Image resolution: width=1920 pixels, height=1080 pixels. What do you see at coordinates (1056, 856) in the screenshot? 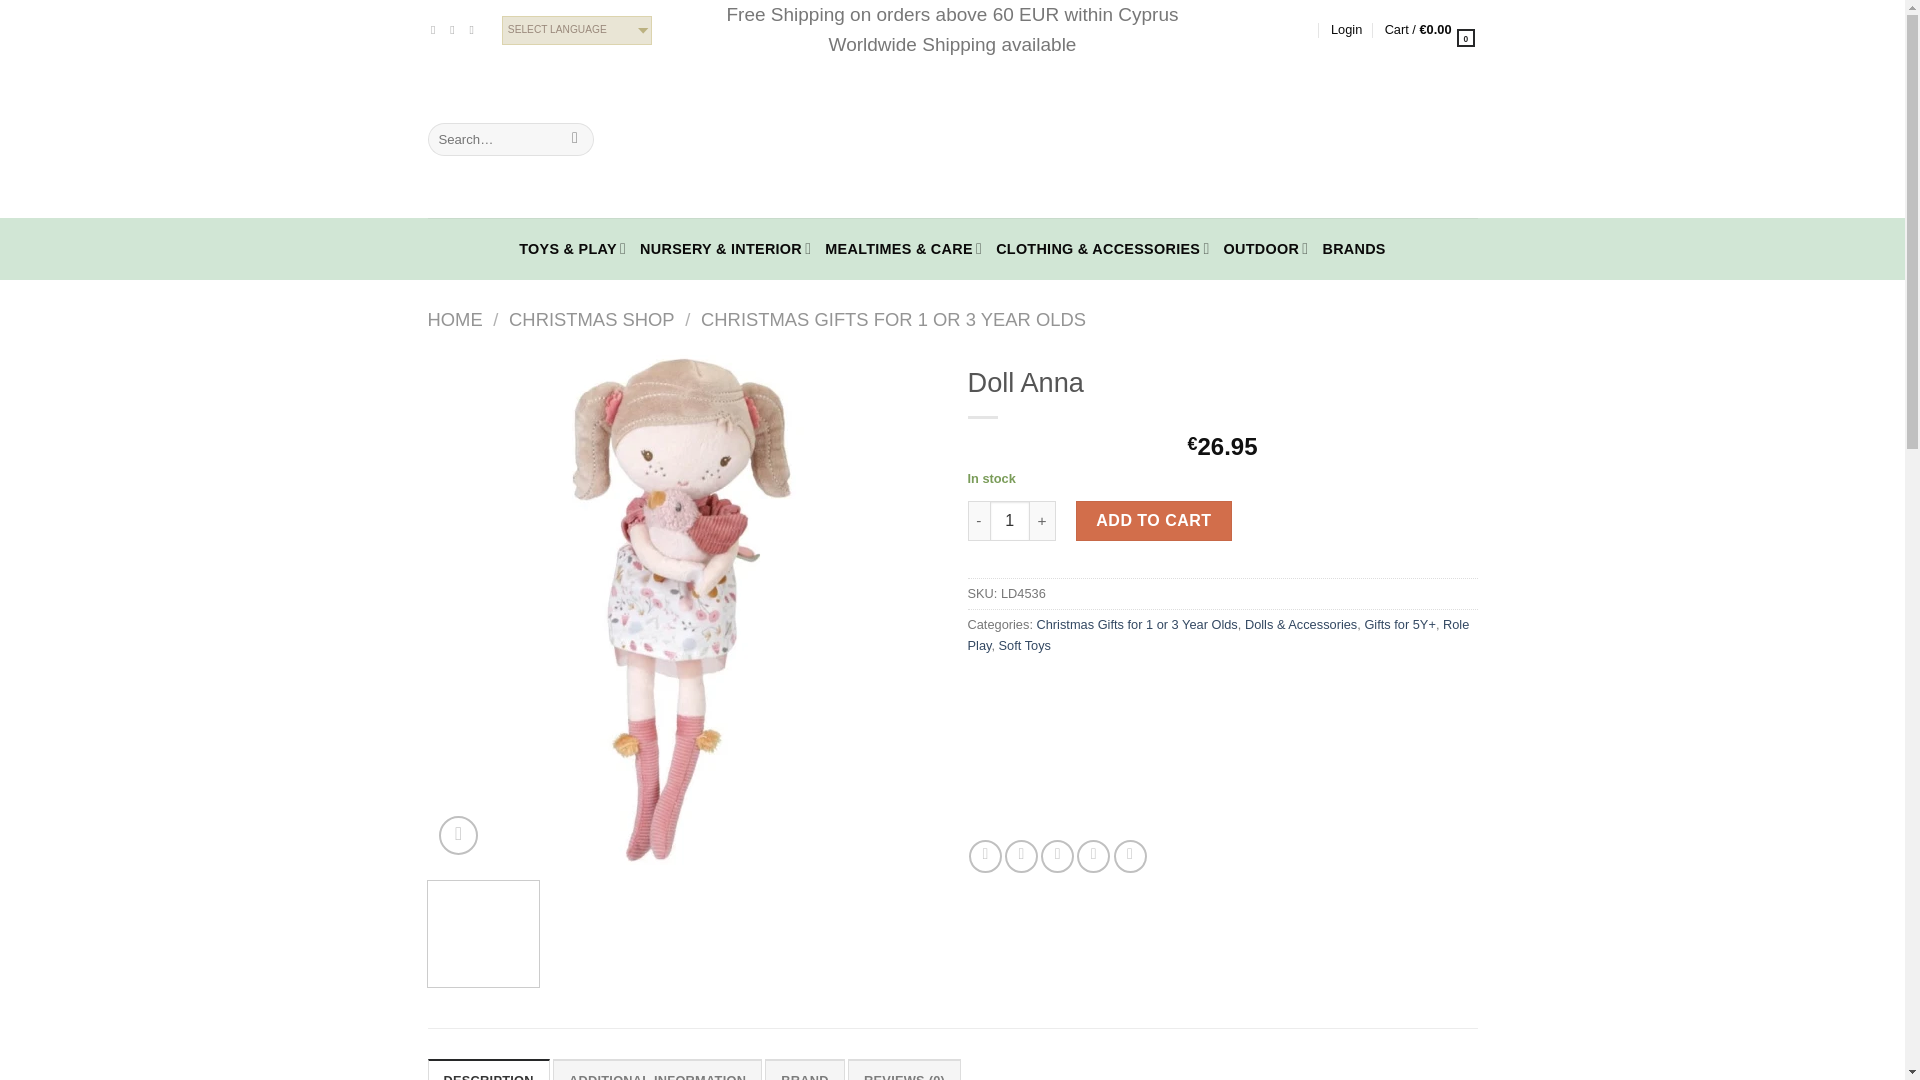
I see `Email to a Friend` at bounding box center [1056, 856].